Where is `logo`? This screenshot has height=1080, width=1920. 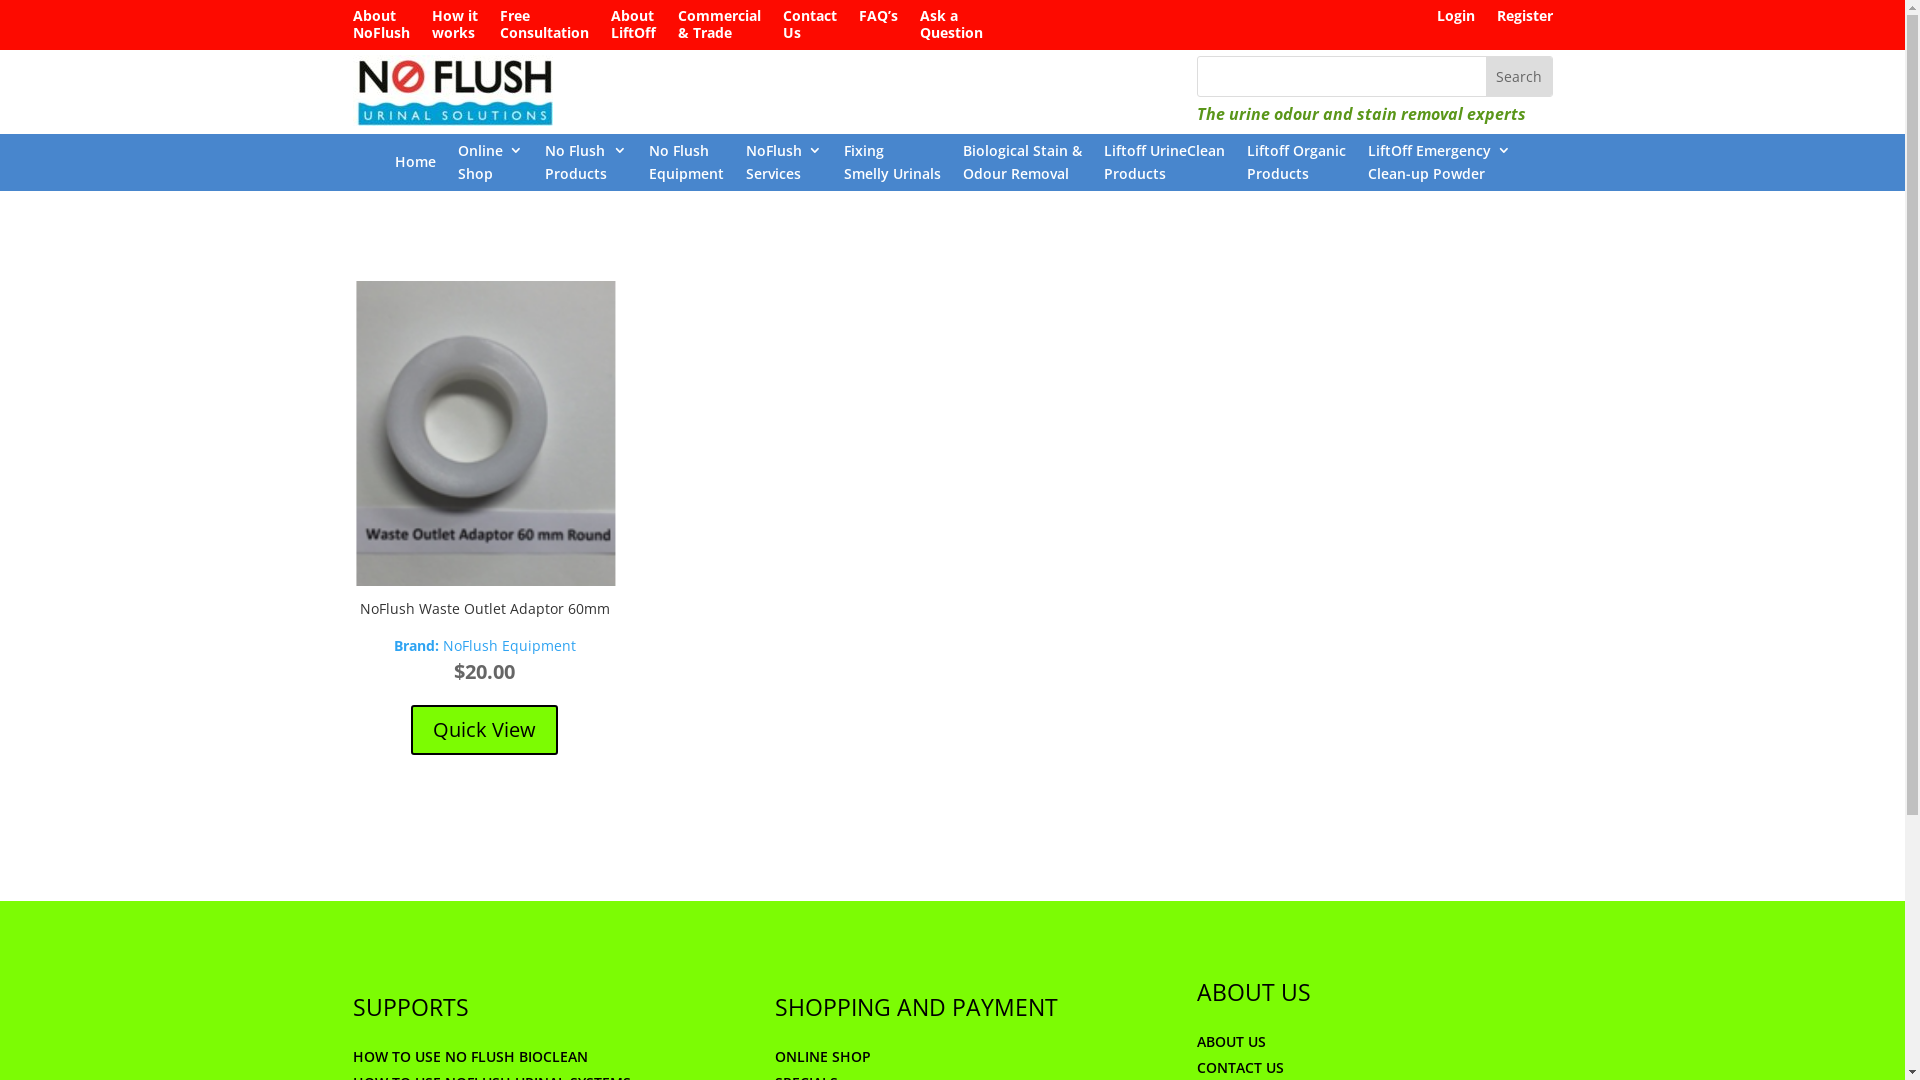 logo is located at coordinates (452, 90).